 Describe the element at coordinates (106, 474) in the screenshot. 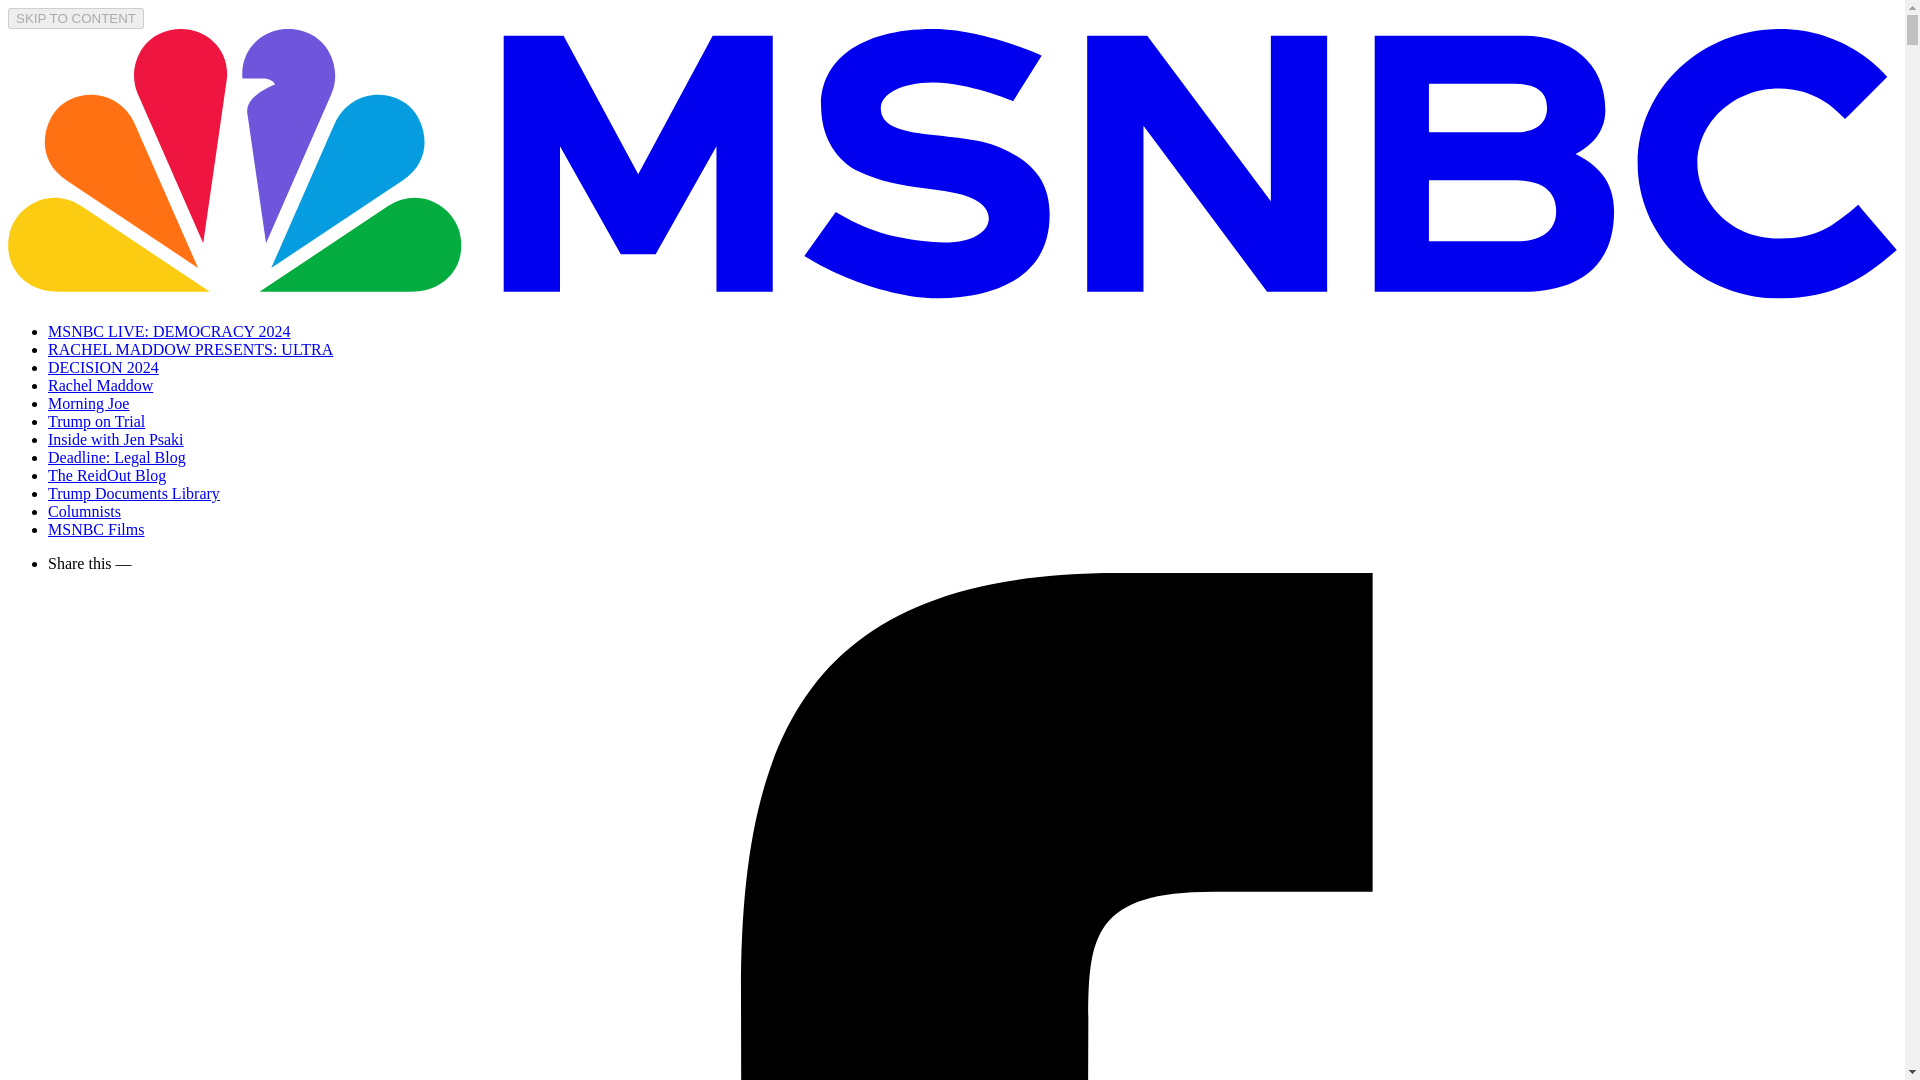

I see `The ReidOut Blog` at that location.